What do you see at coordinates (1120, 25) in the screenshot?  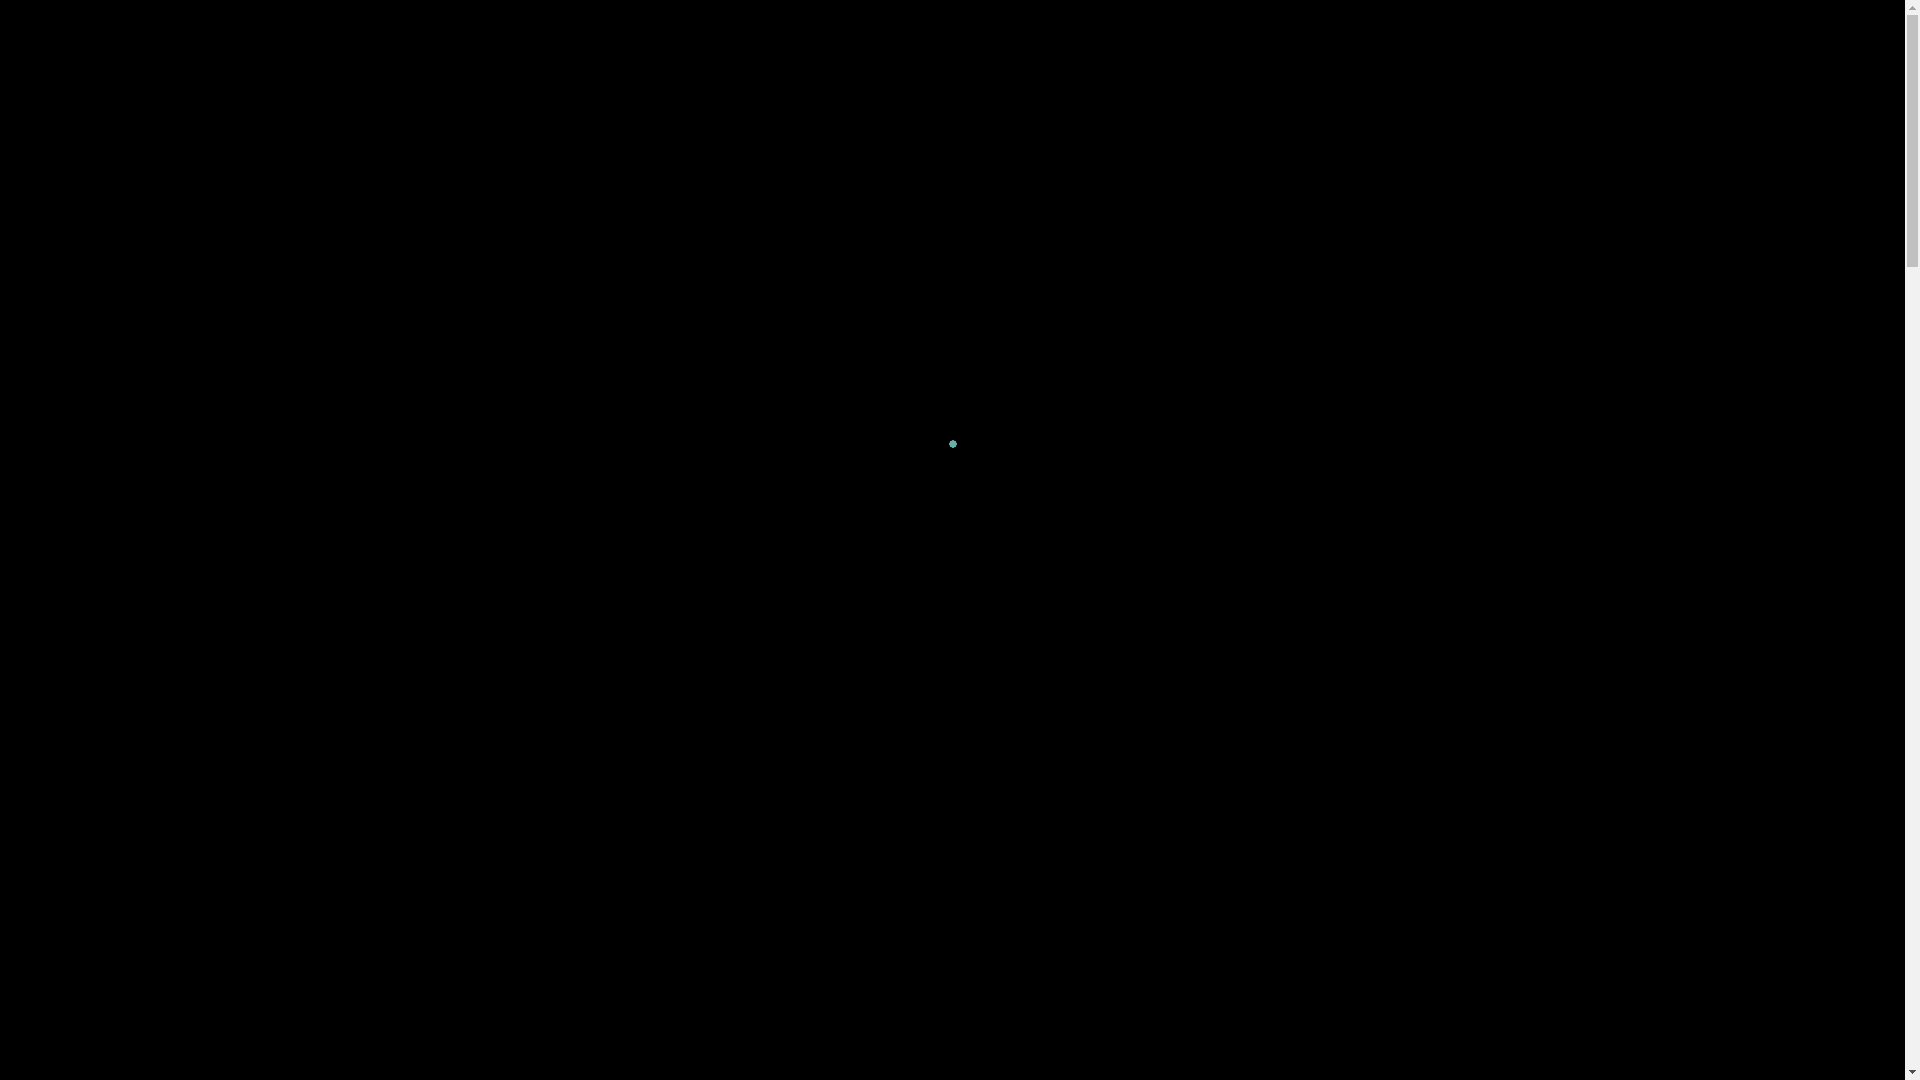 I see `OS & INTERSTATE` at bounding box center [1120, 25].